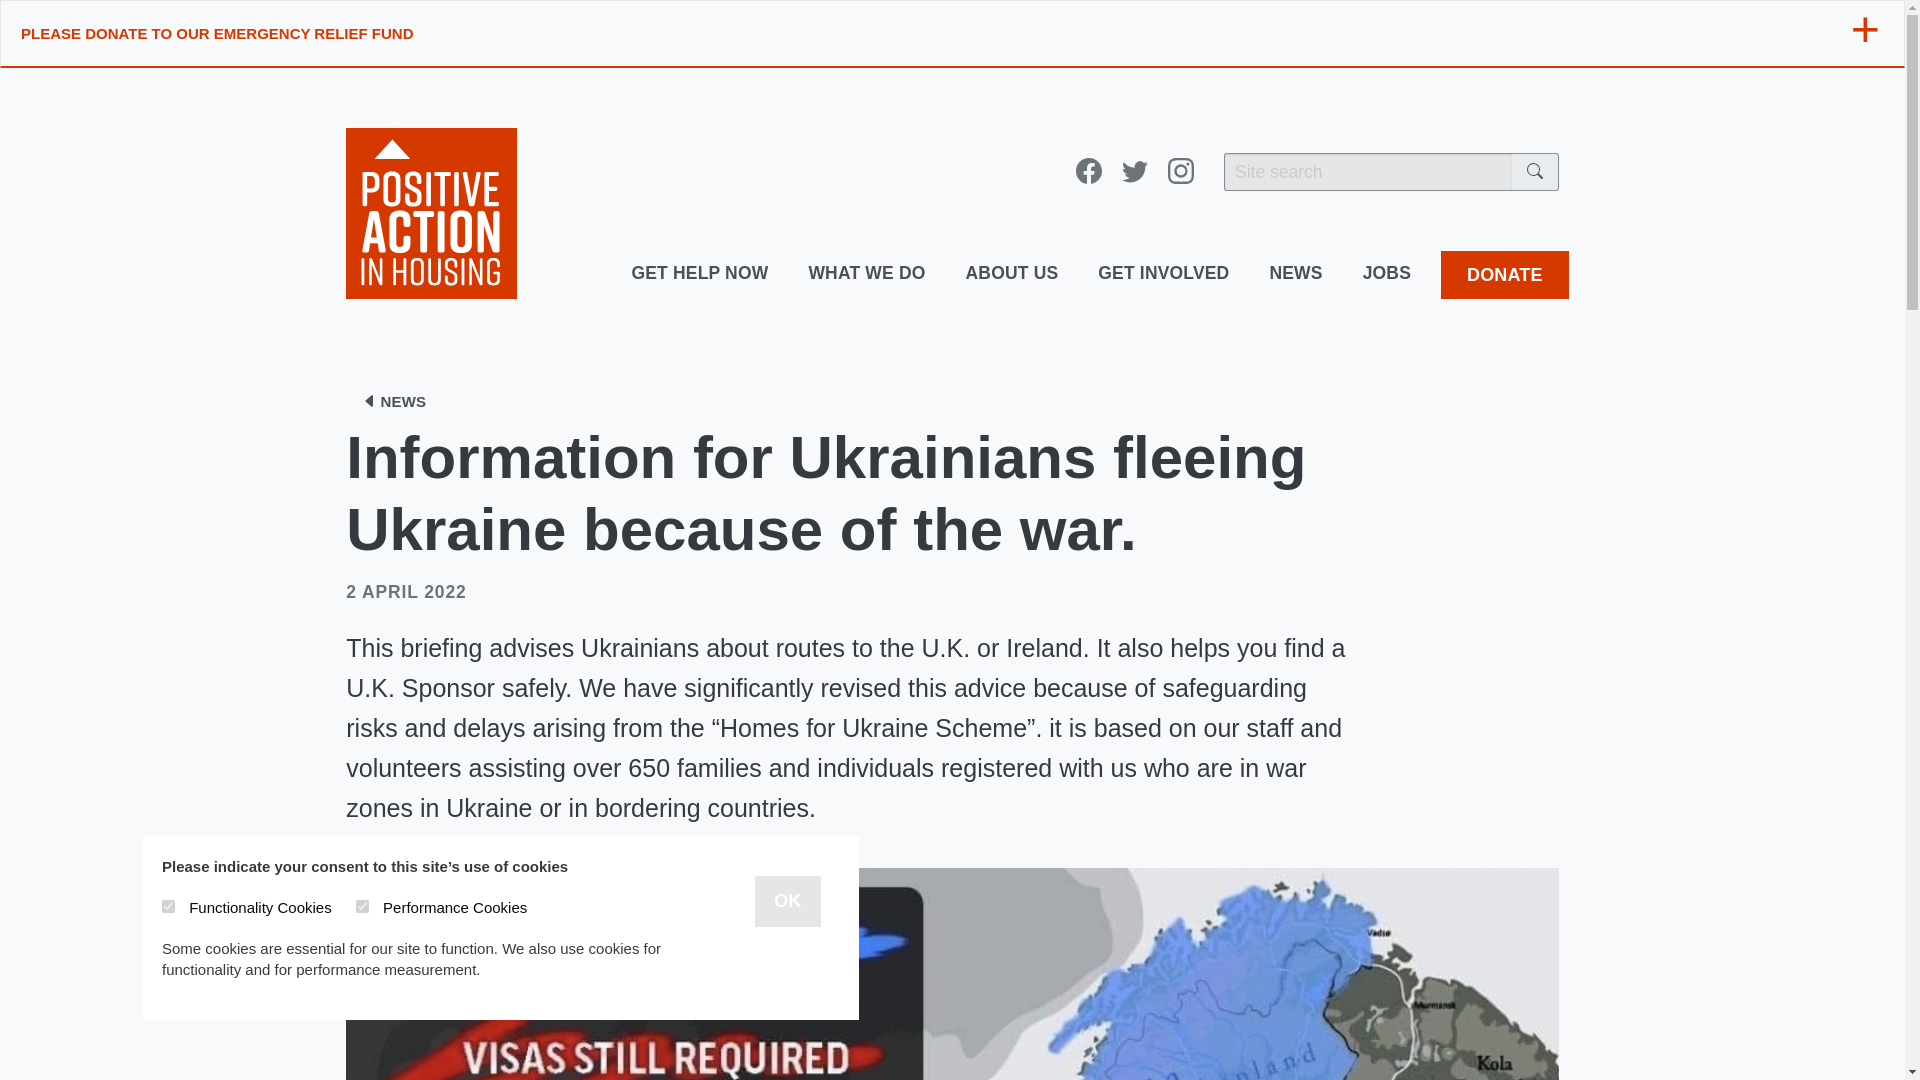 The height and width of the screenshot is (1080, 1920). Describe the element at coordinates (1536, 172) in the screenshot. I see `SEARCH` at that location.